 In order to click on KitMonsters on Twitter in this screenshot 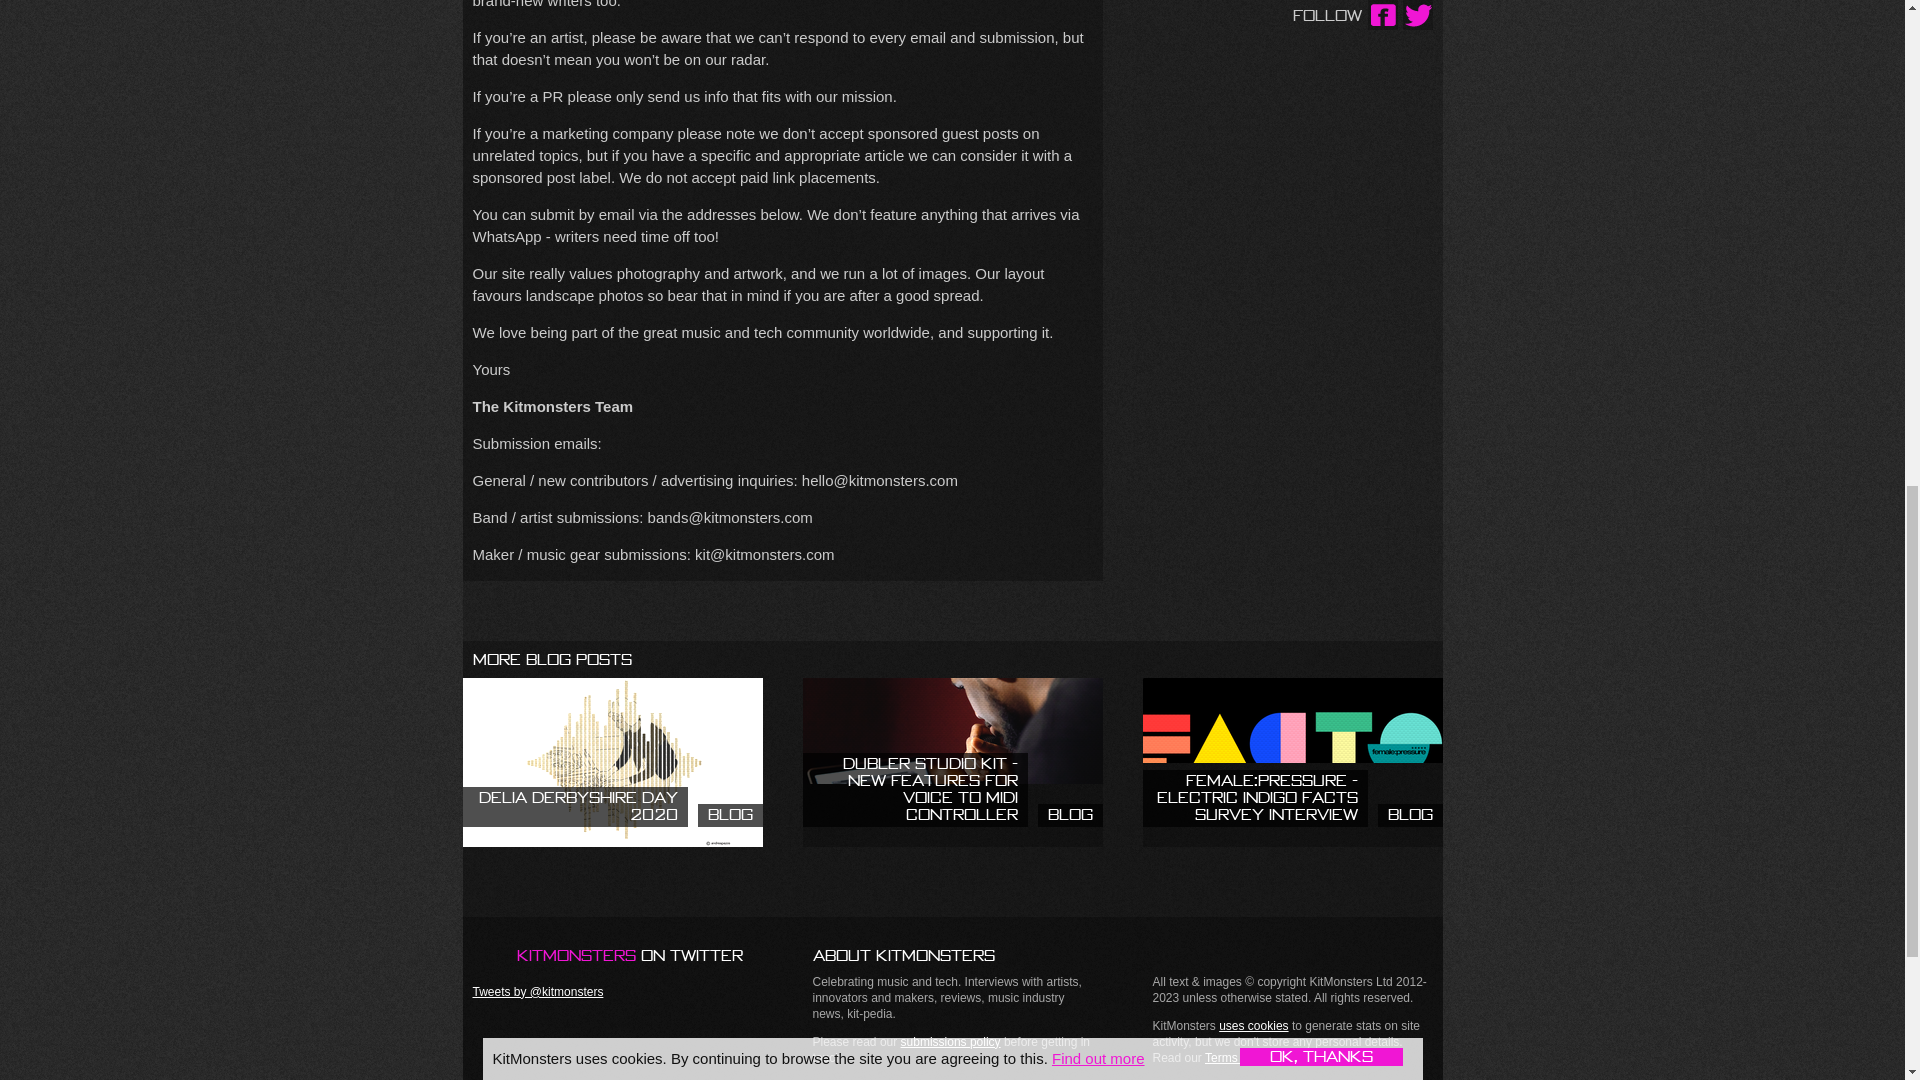, I will do `click(606, 955)`.